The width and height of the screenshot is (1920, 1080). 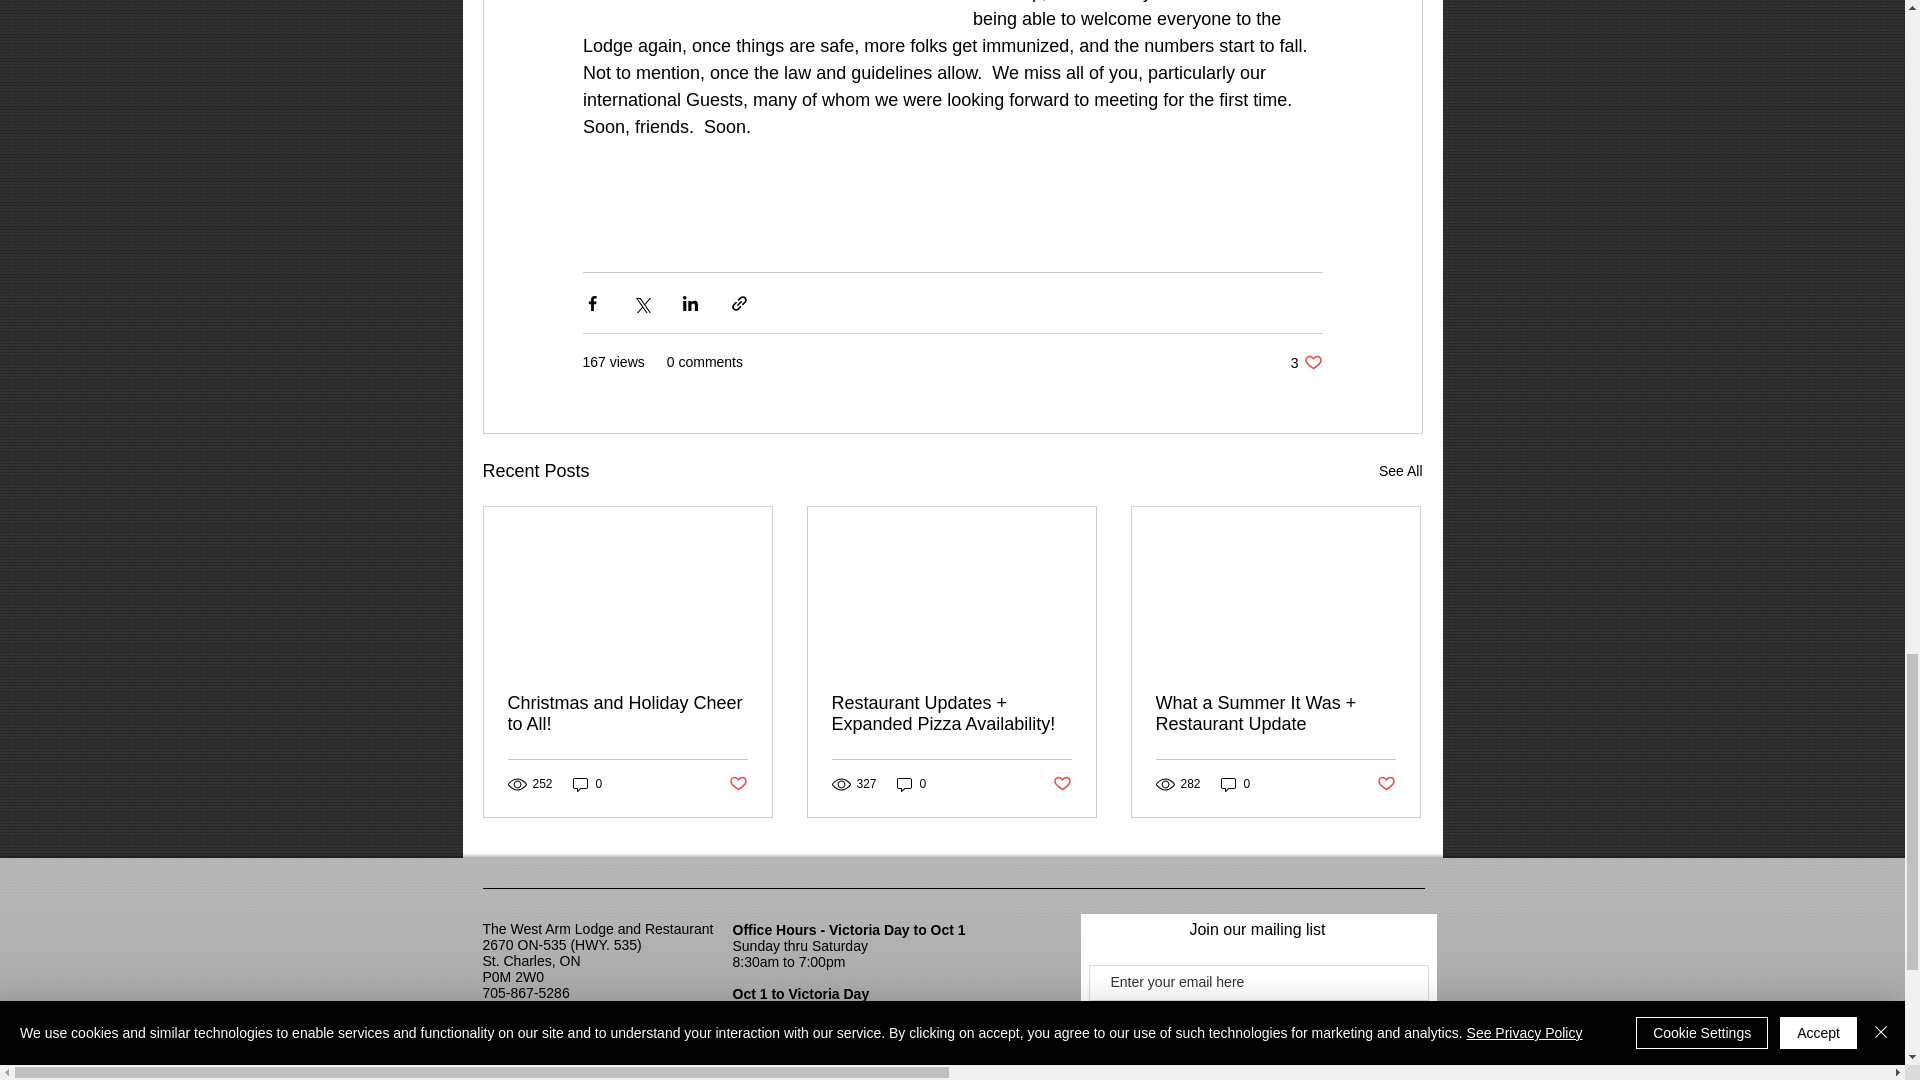 What do you see at coordinates (912, 783) in the screenshot?
I see `0` at bounding box center [912, 783].